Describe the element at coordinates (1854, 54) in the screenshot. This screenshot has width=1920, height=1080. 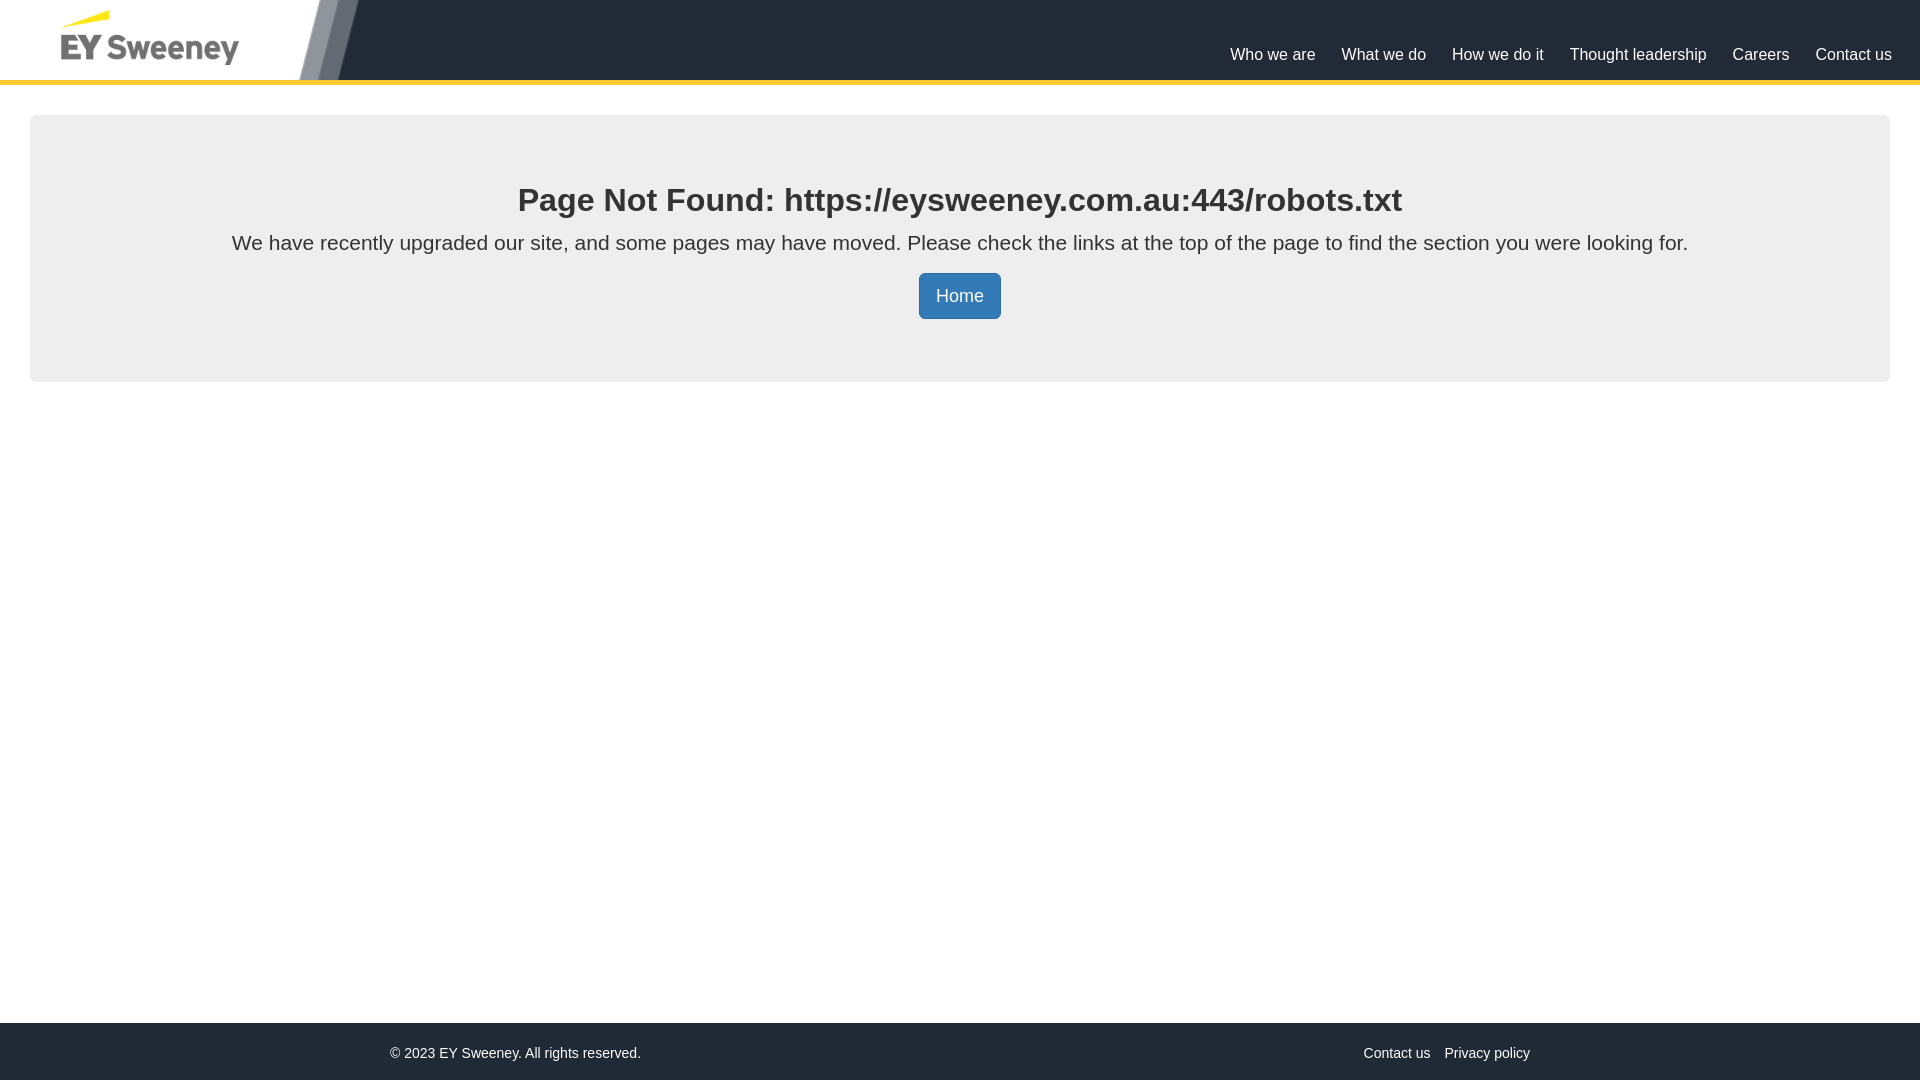
I see `Contact us` at that location.